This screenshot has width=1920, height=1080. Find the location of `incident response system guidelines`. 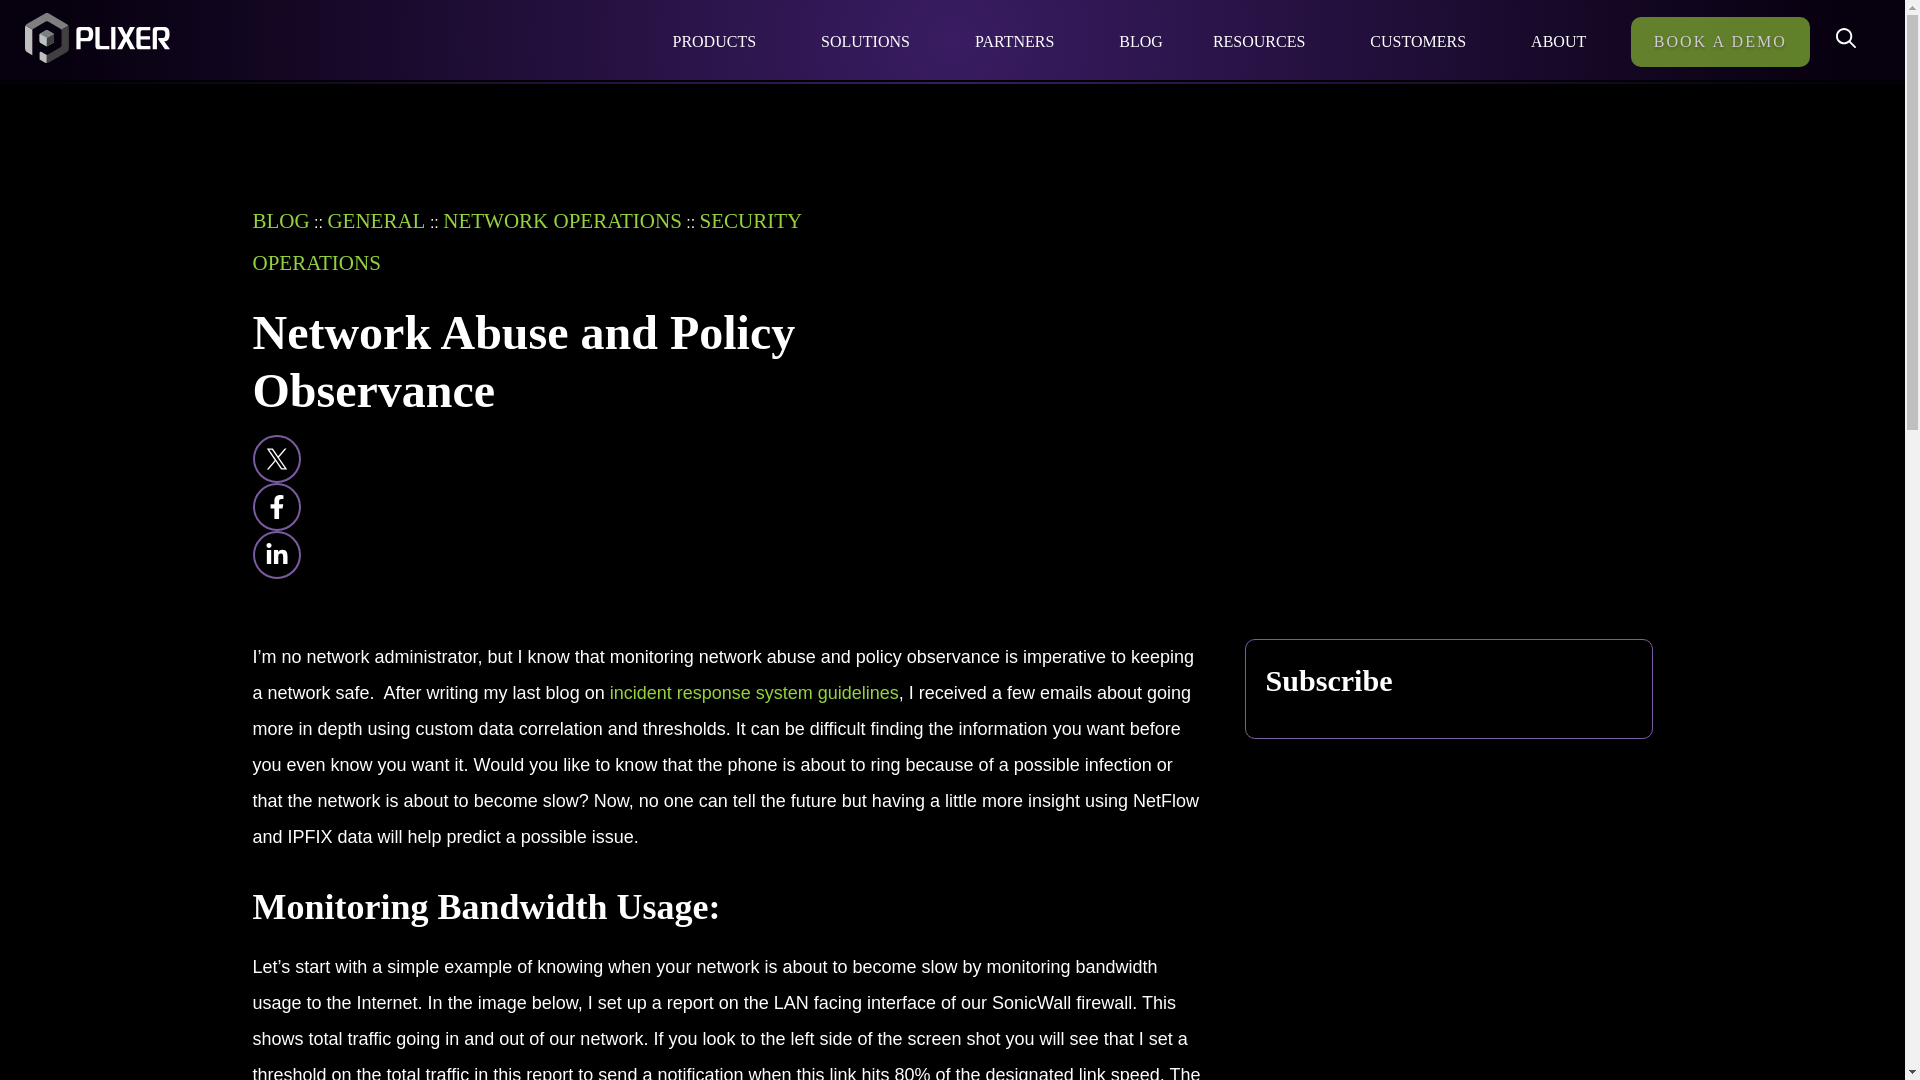

incident response system guidelines is located at coordinates (754, 692).